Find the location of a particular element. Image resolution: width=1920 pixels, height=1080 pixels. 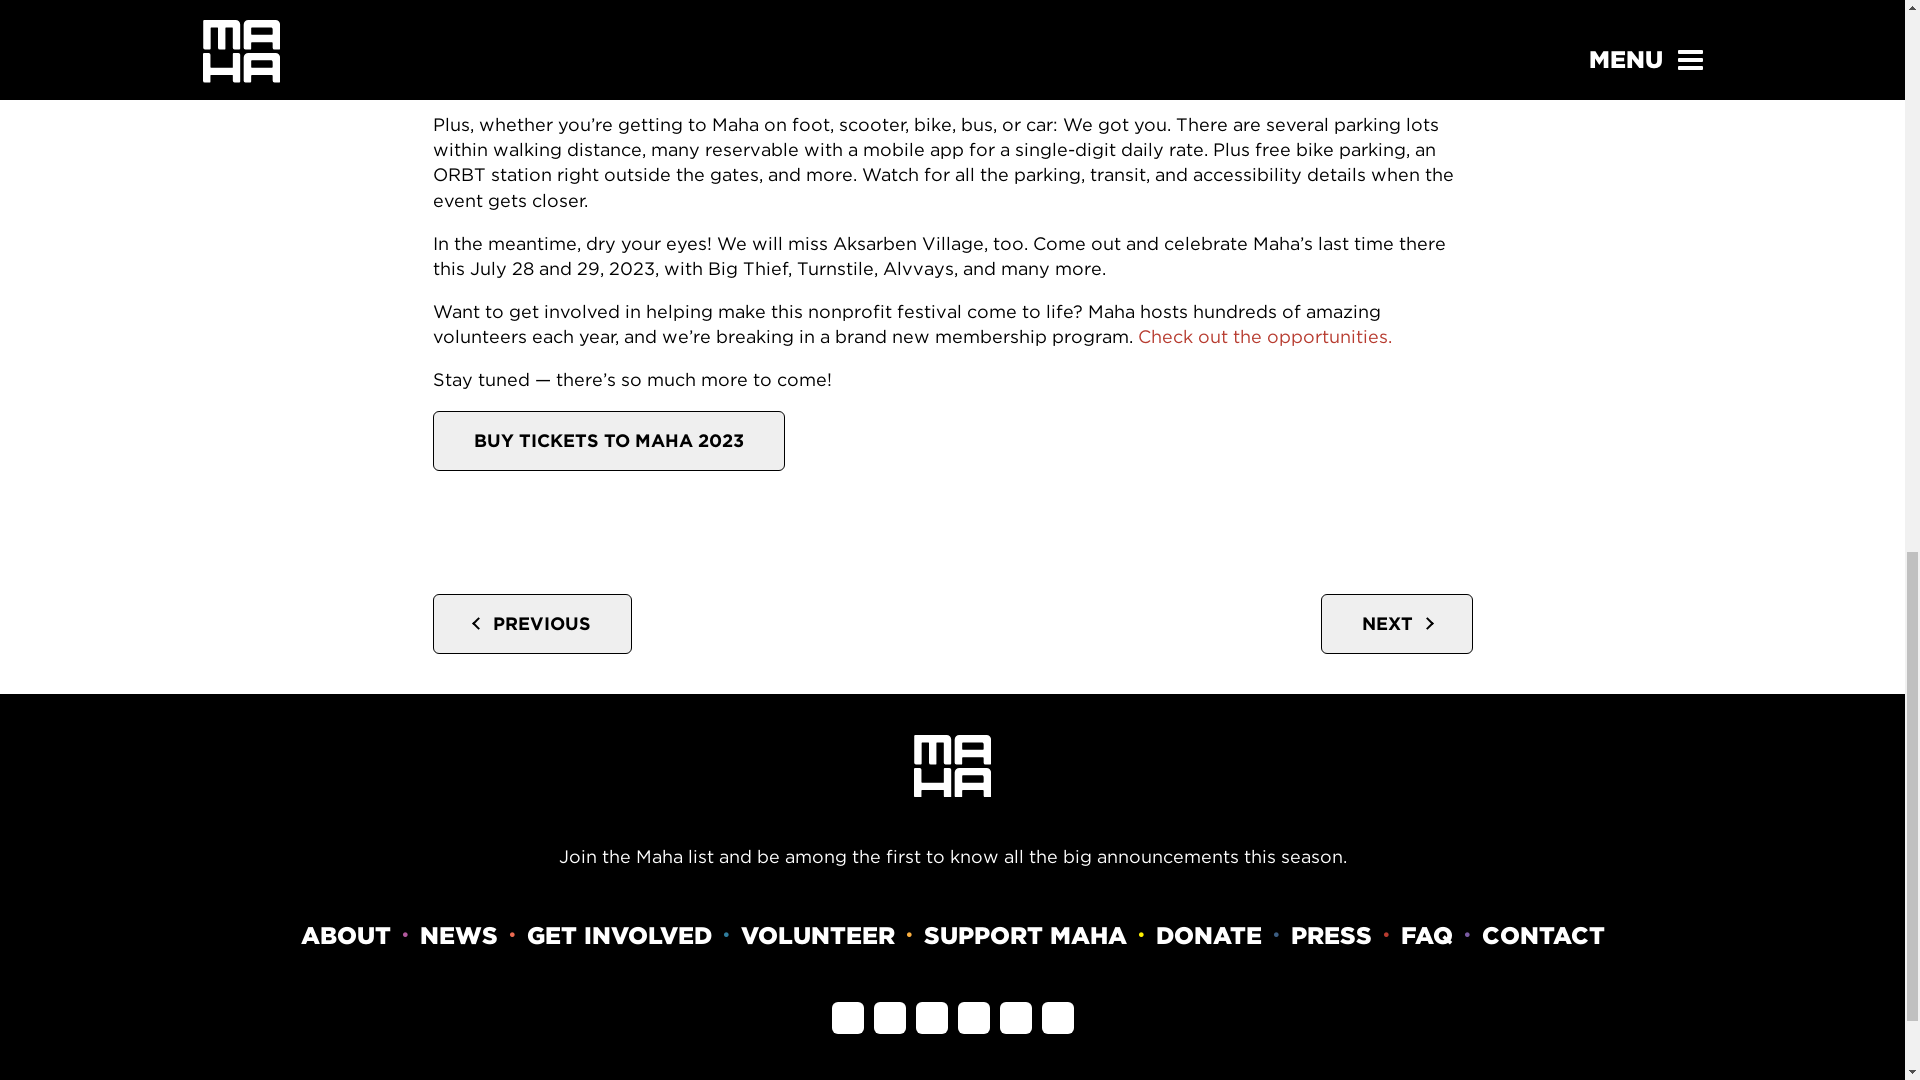

Instagram is located at coordinates (890, 1018).